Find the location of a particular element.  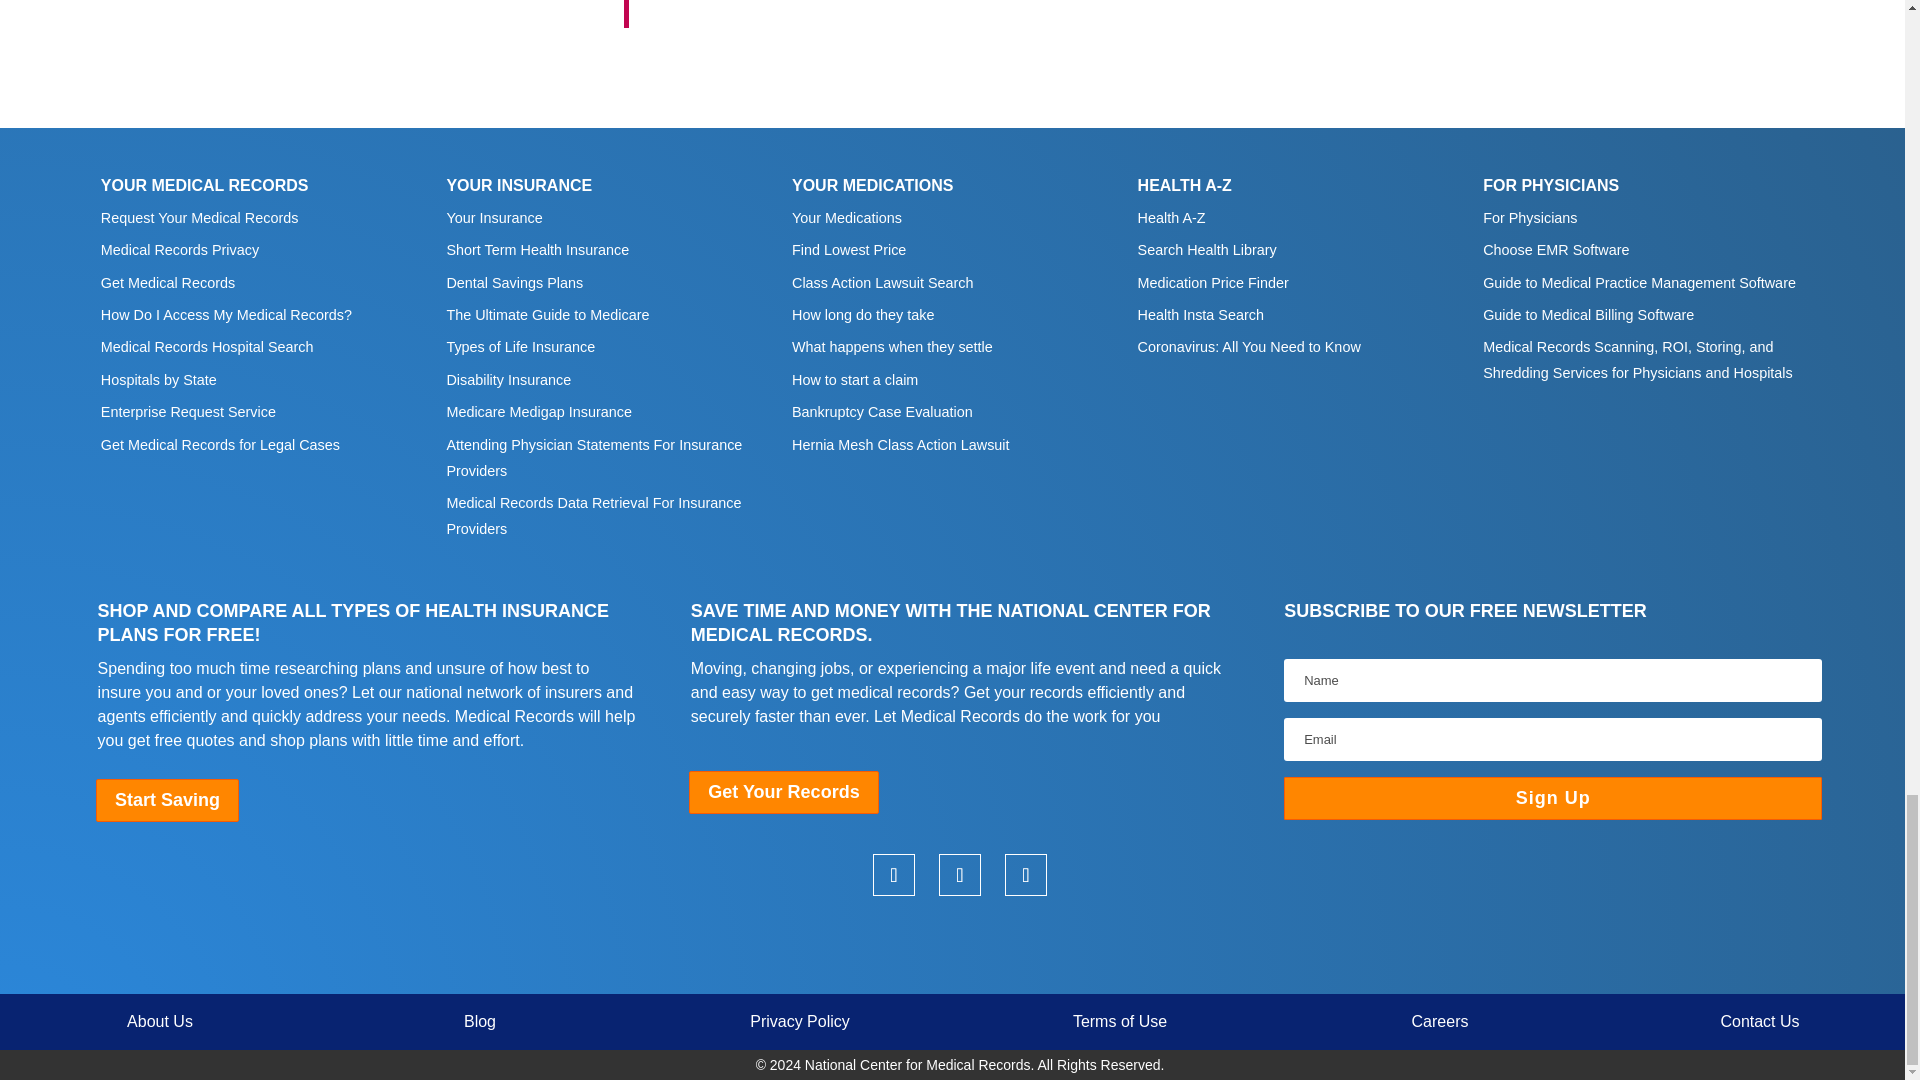

Follow on X is located at coordinates (960, 875).